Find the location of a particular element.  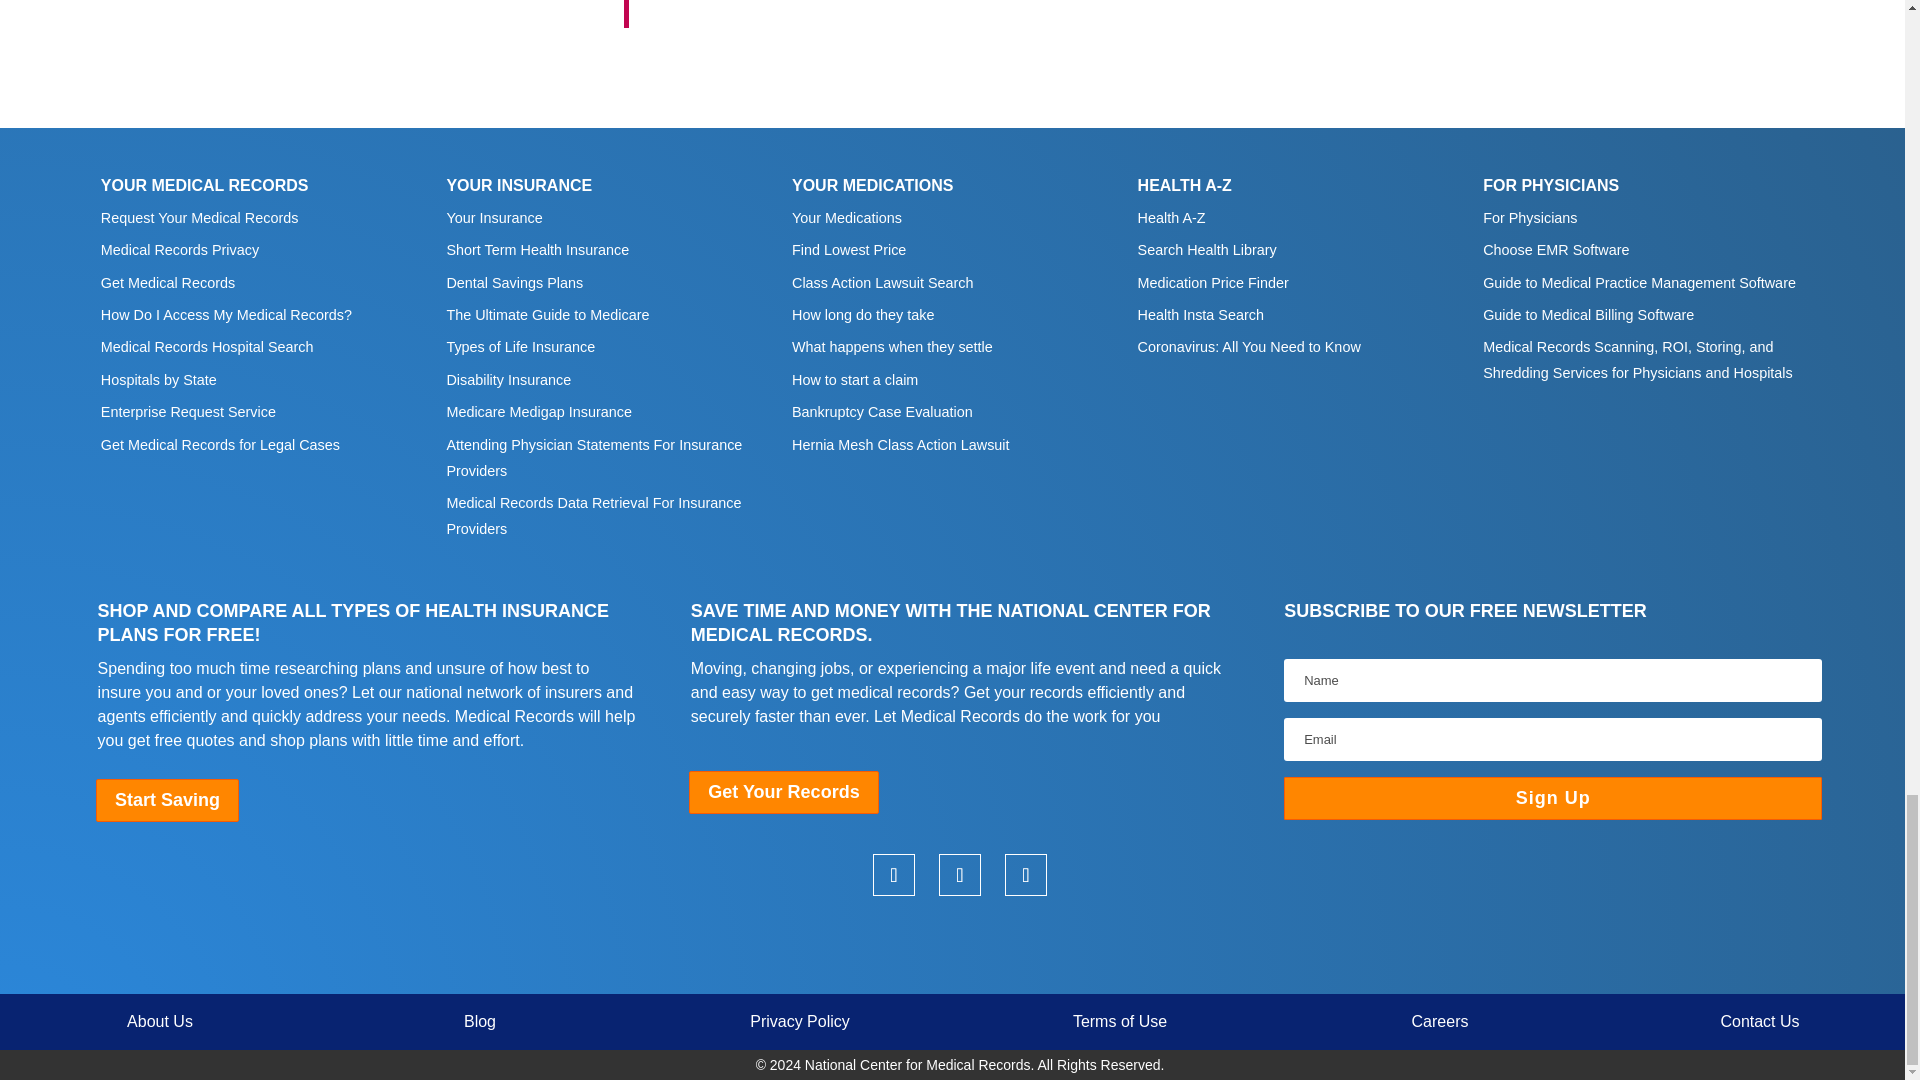

Follow on X is located at coordinates (960, 875).